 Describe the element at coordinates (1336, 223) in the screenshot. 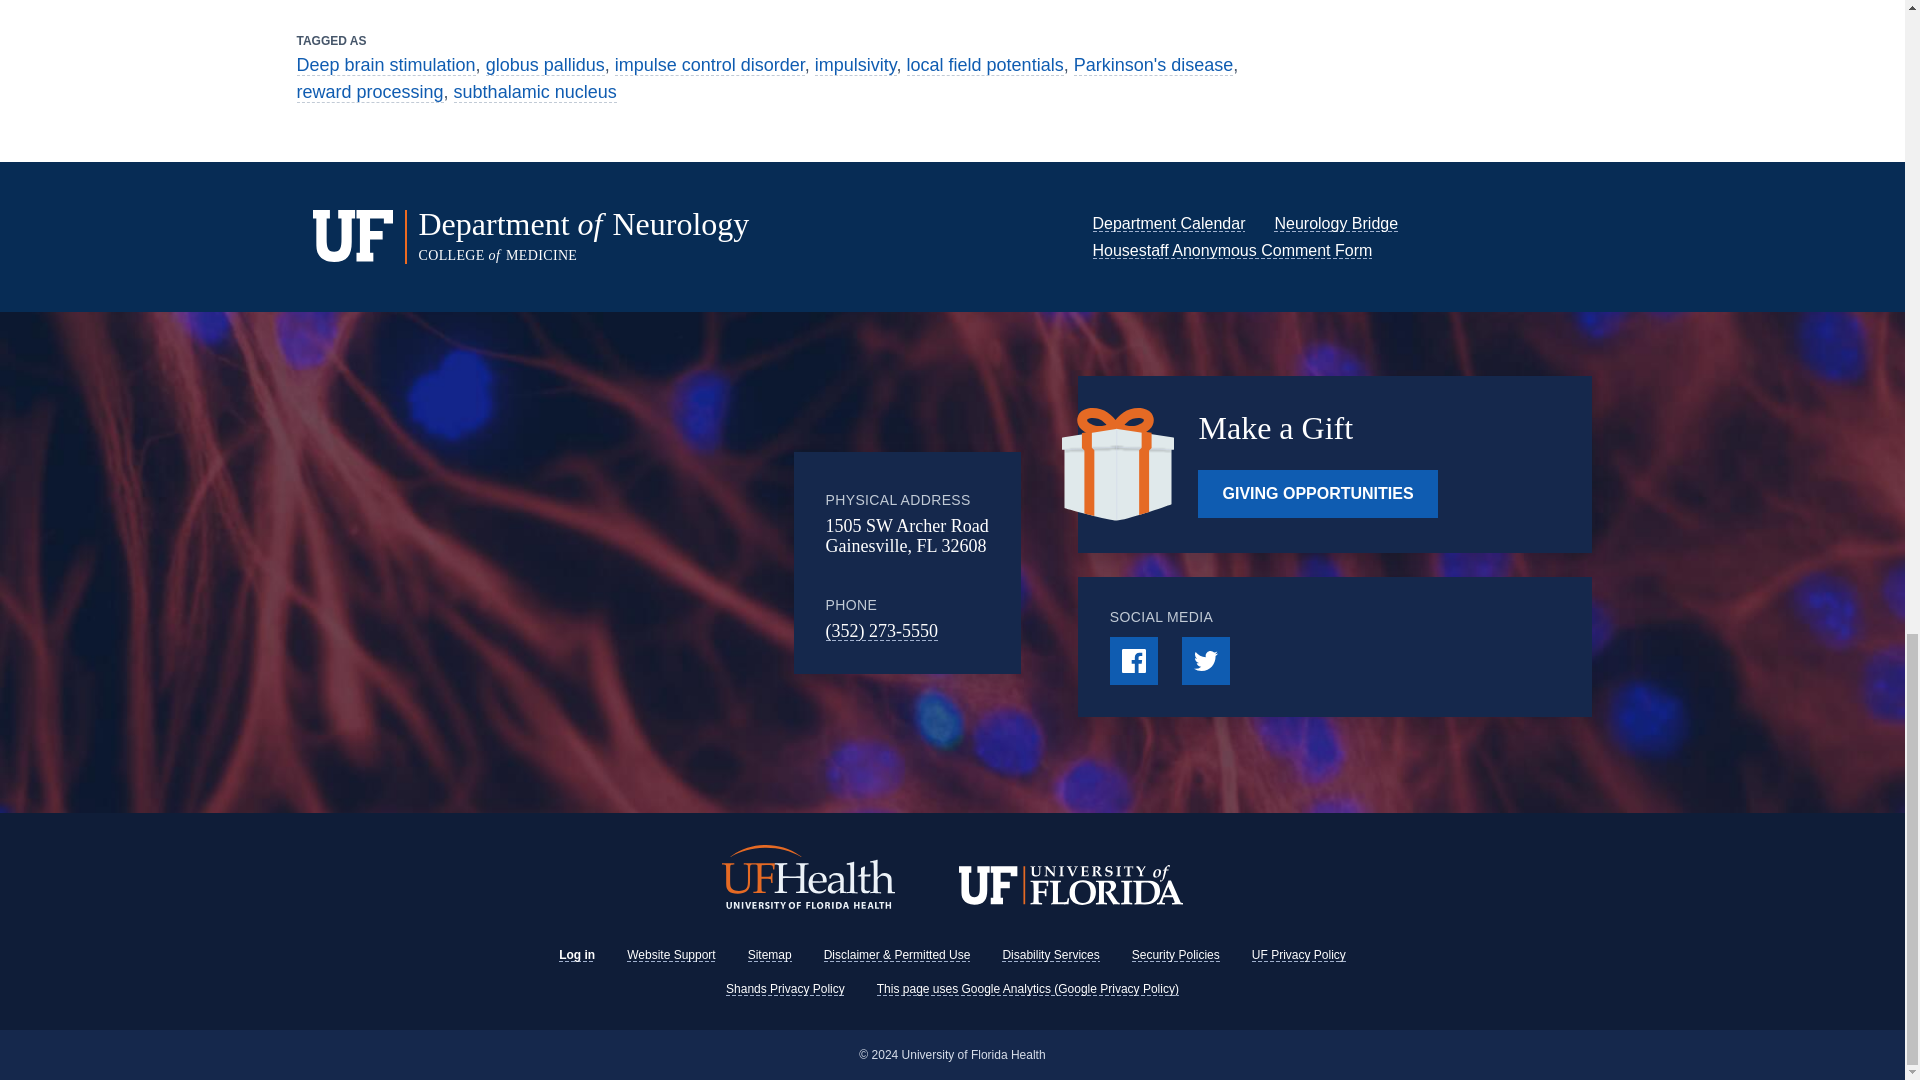

I see `Neurology Bridge` at that location.